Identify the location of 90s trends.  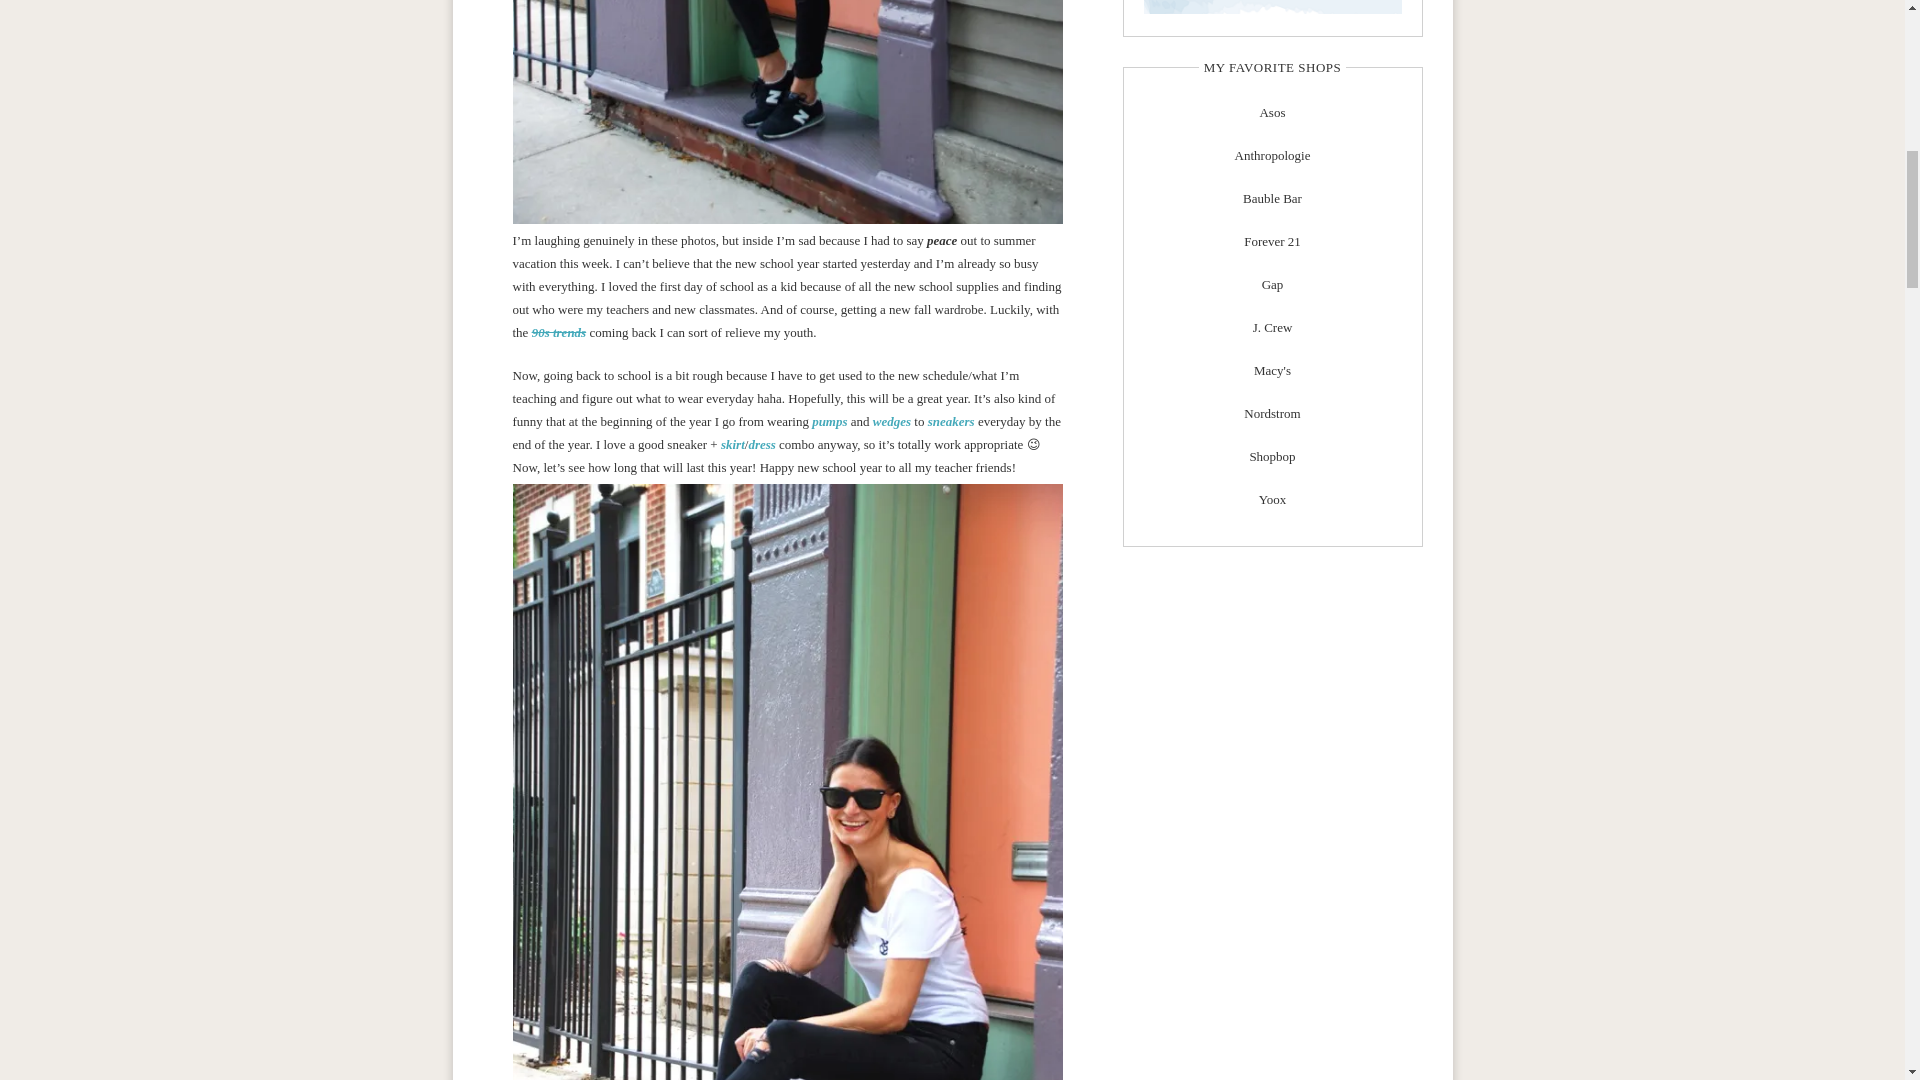
(559, 332).